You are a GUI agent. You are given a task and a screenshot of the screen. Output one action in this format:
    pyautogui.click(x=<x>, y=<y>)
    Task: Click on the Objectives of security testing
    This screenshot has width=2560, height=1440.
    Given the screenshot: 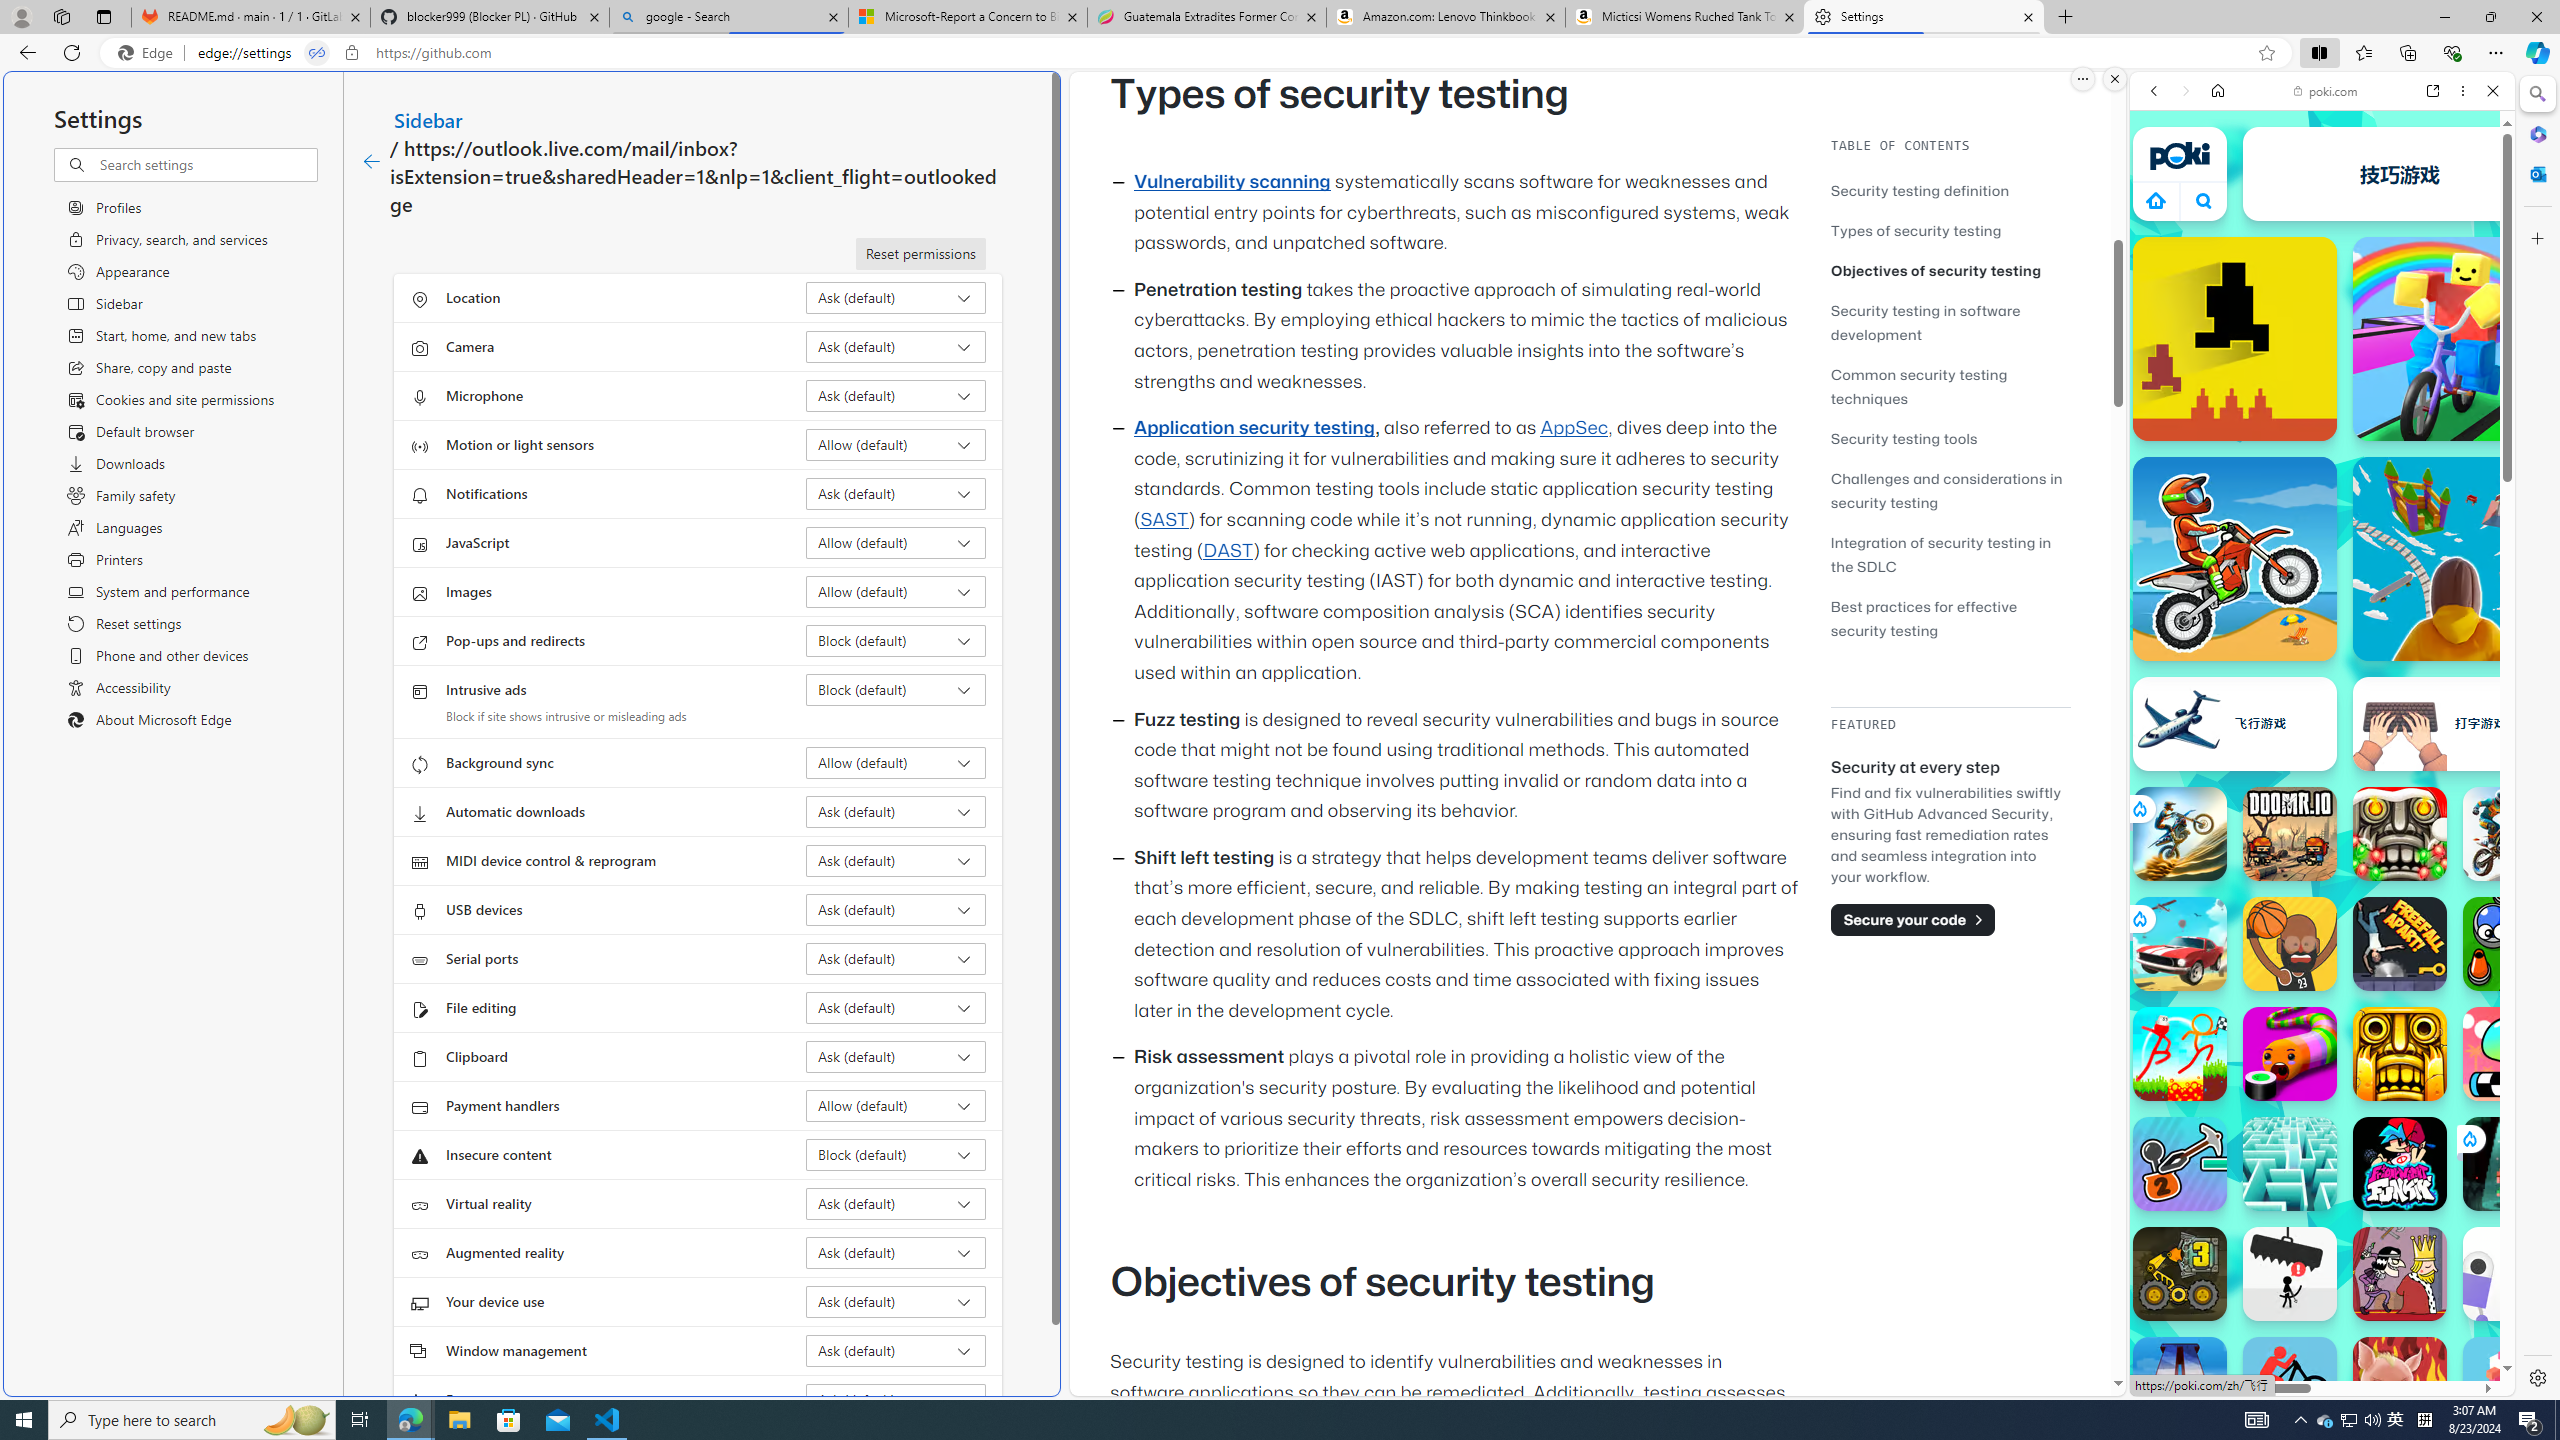 What is the action you would take?
    pyautogui.click(x=1950, y=270)
    